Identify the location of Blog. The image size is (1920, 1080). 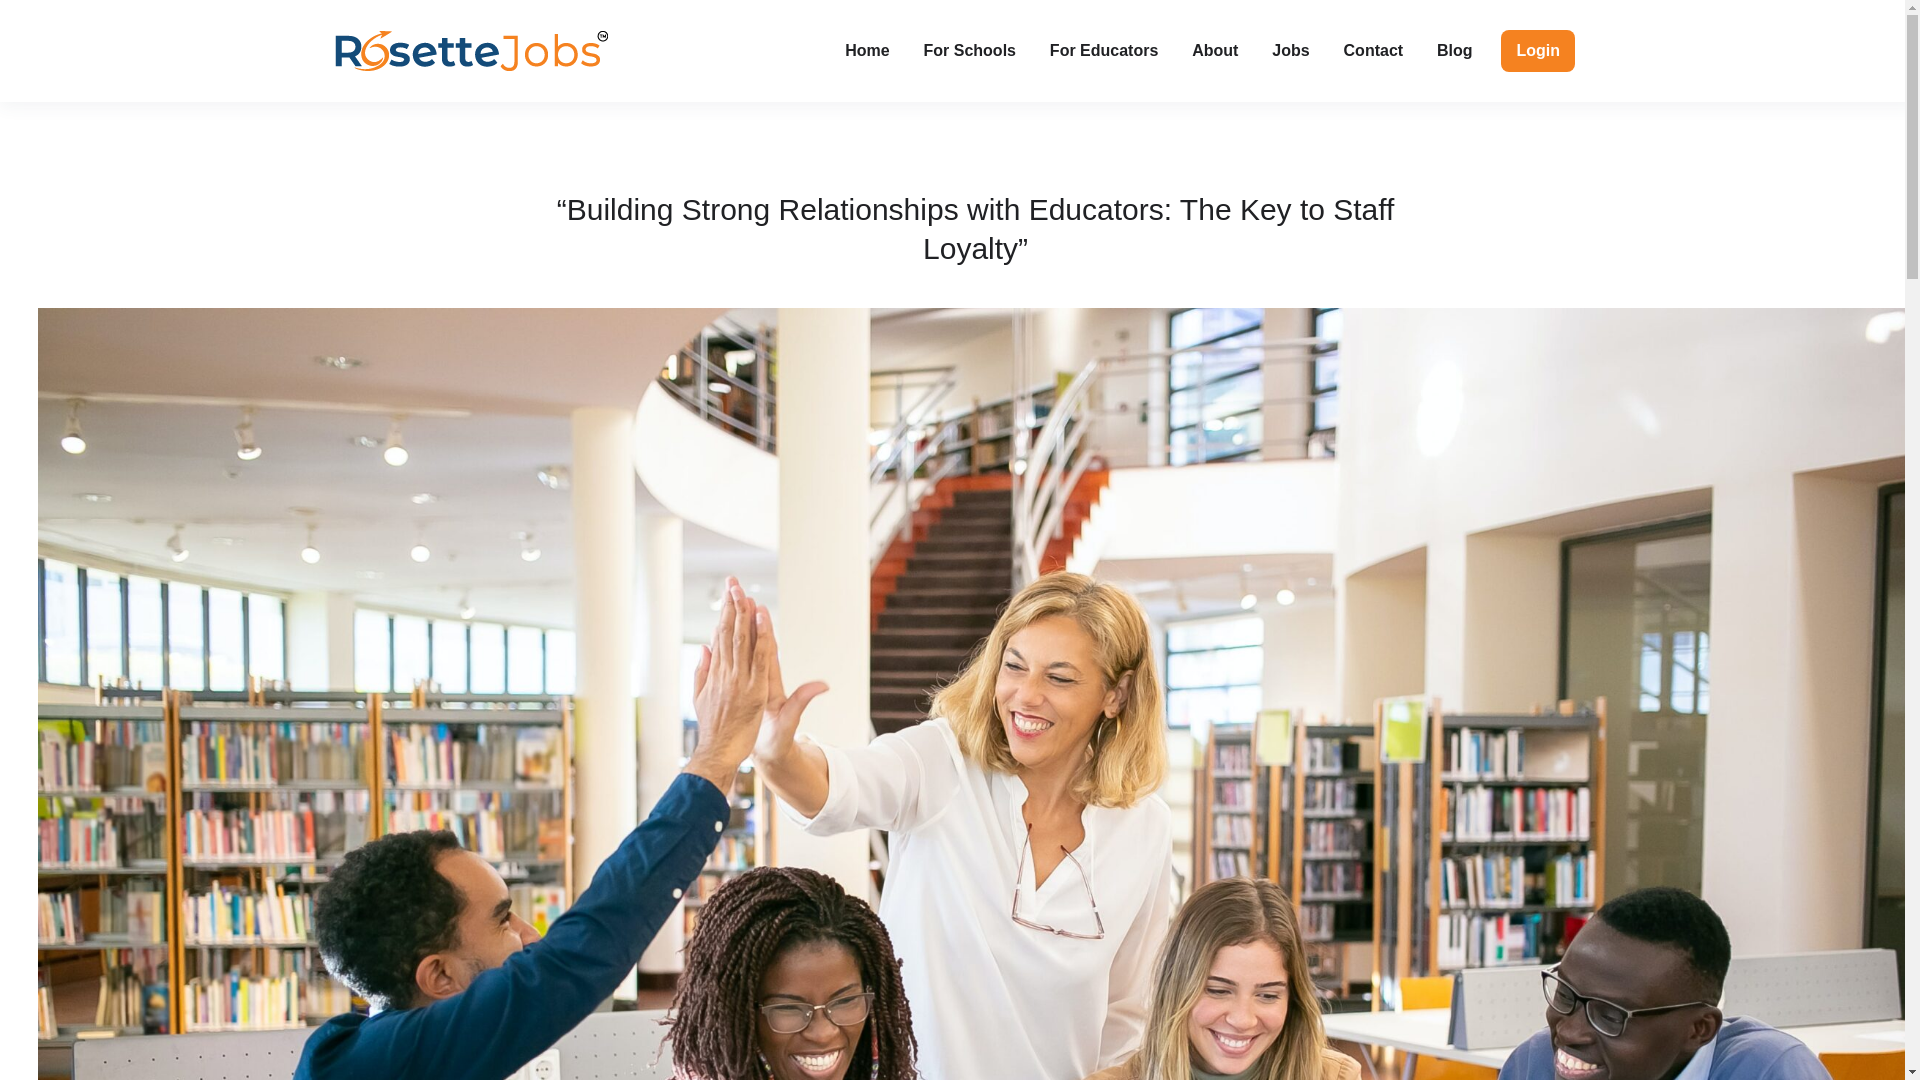
(1455, 51).